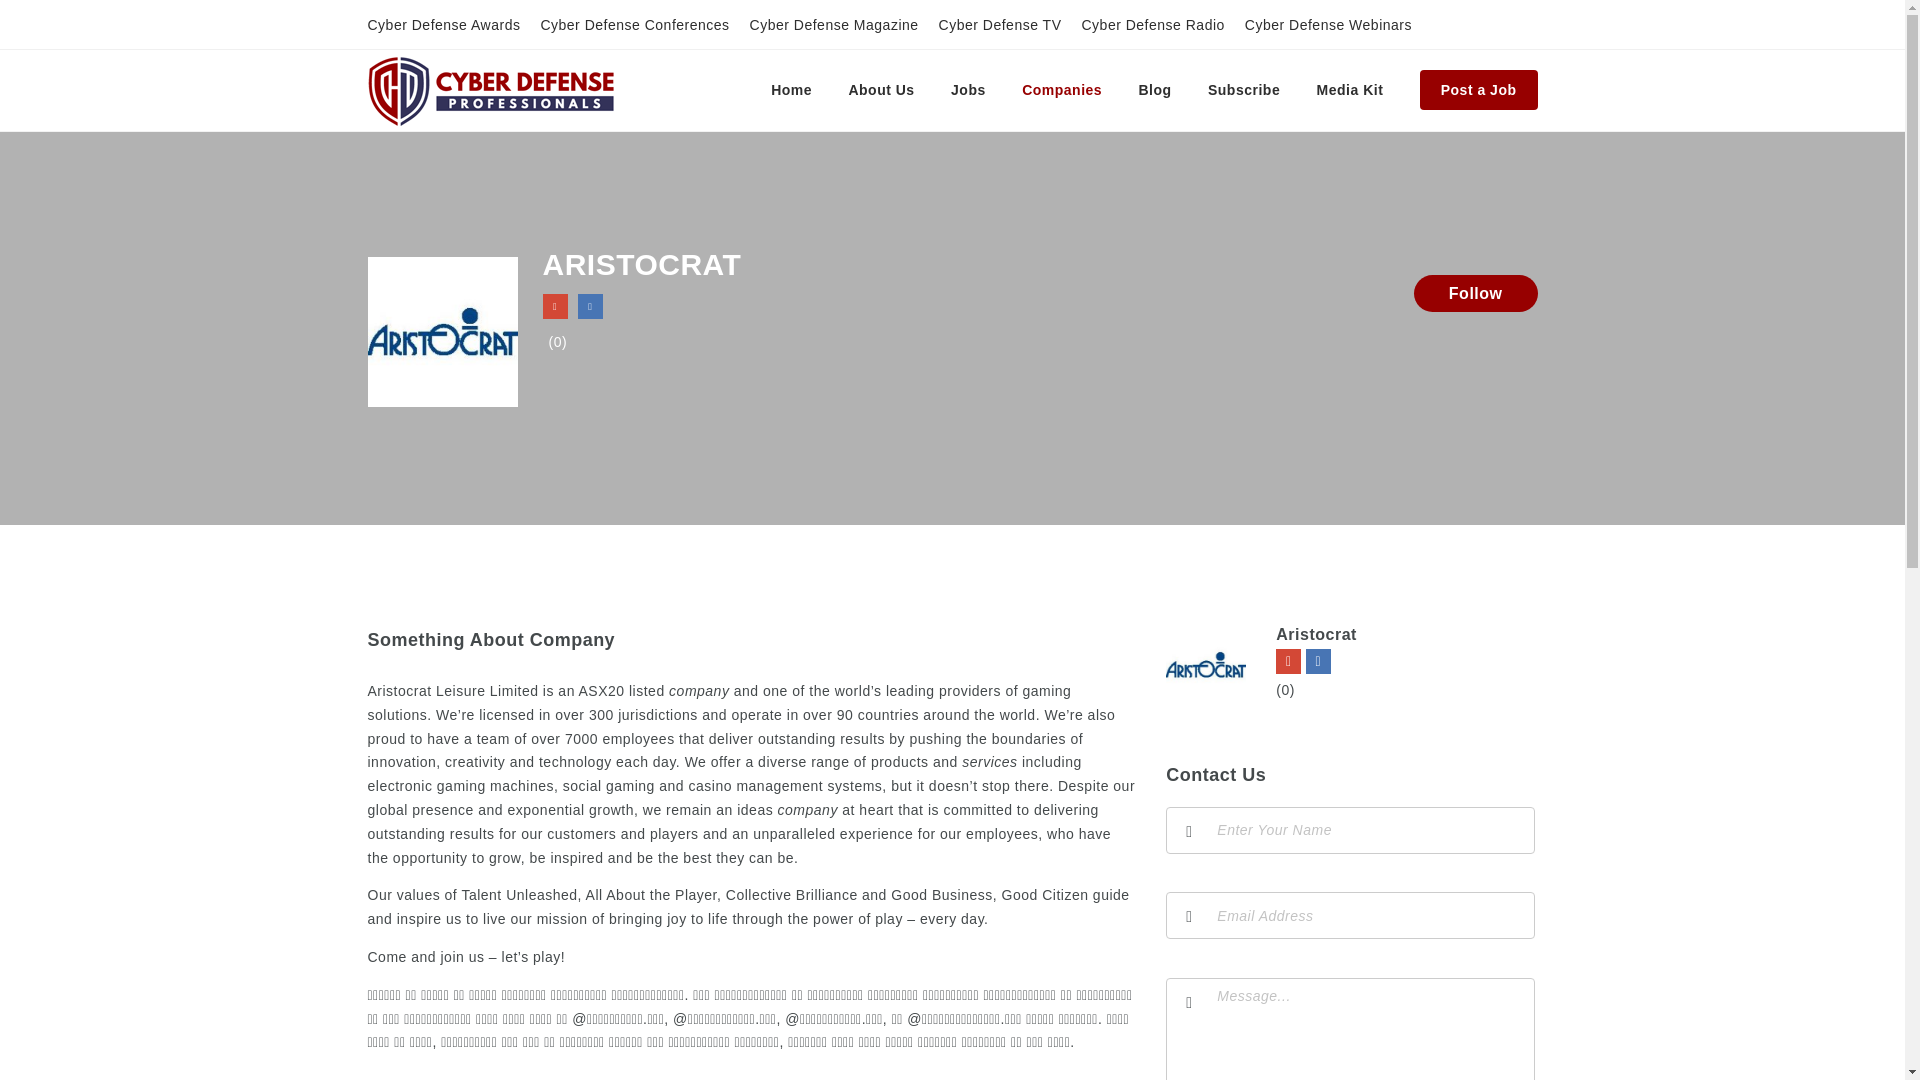  Describe the element at coordinates (790, 90) in the screenshot. I see `Home` at that location.